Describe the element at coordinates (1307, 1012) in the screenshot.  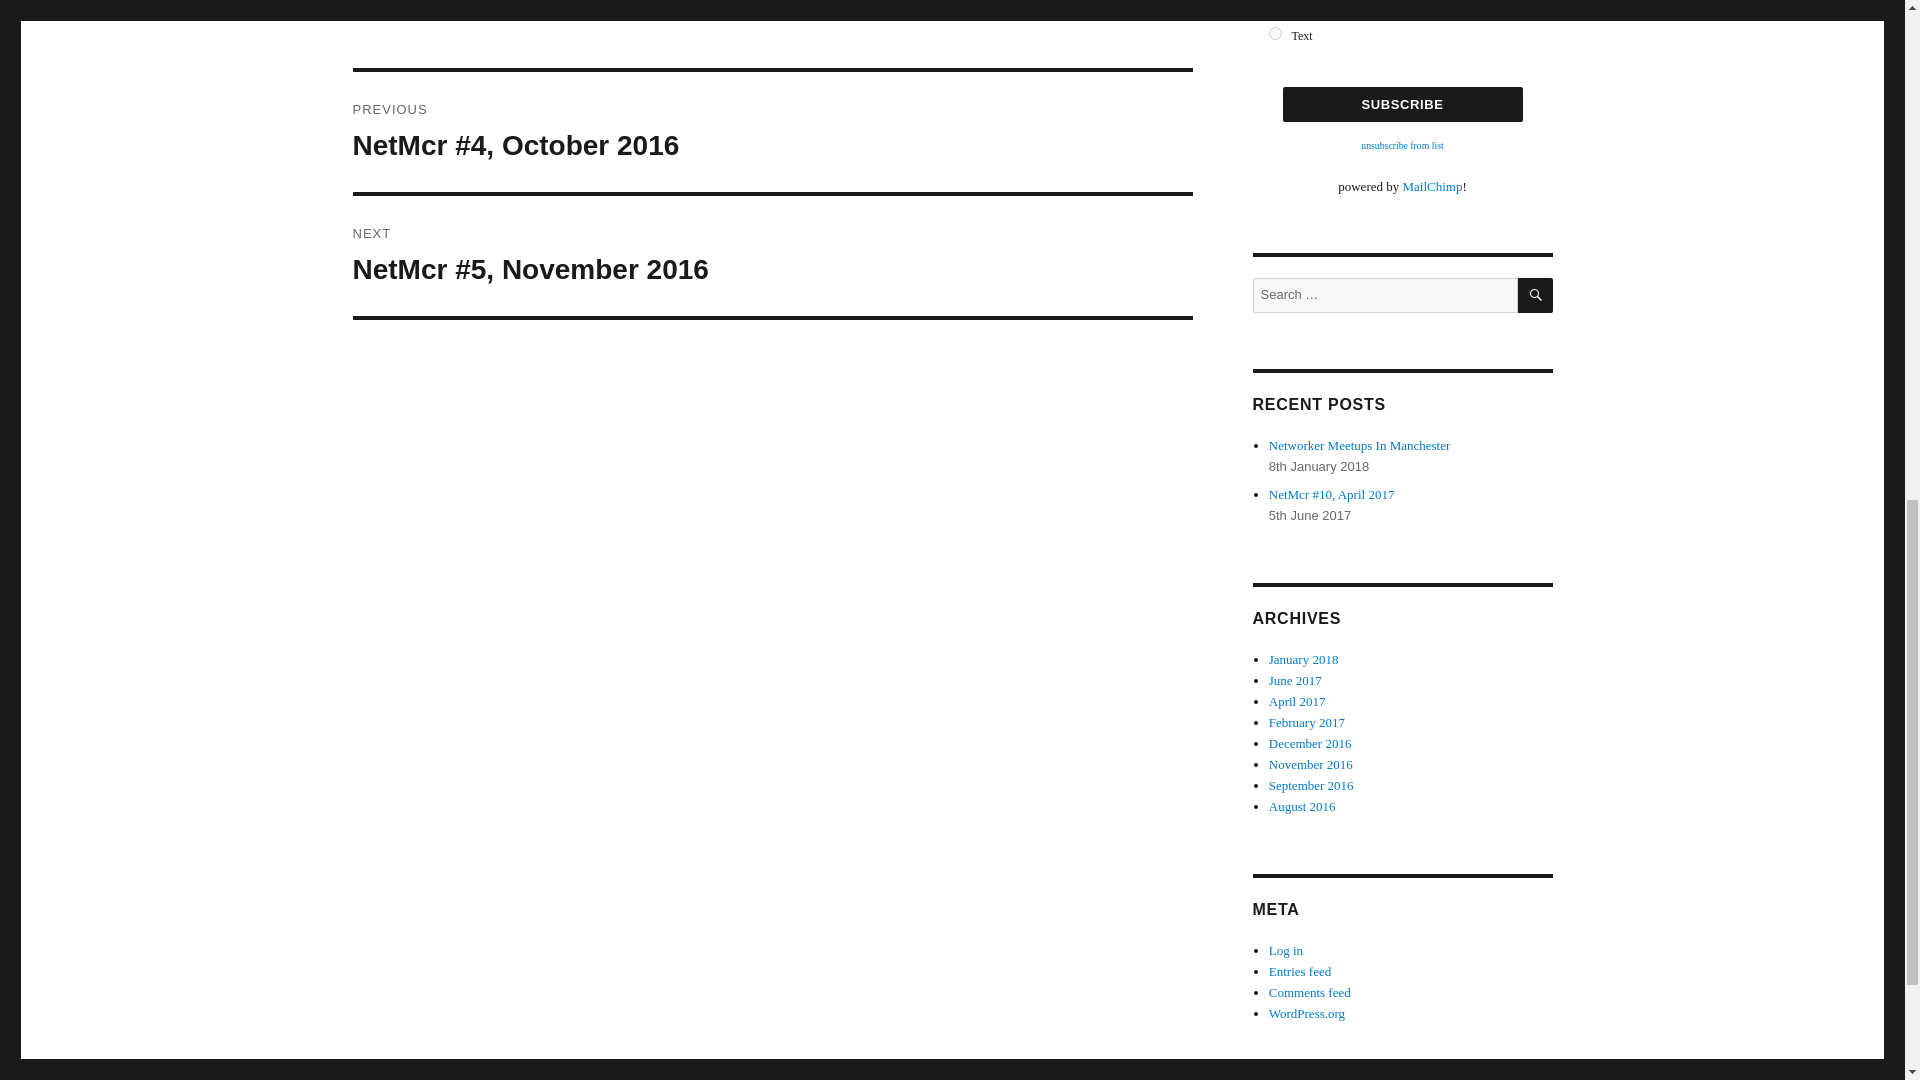
I see `WordPress.org` at that location.